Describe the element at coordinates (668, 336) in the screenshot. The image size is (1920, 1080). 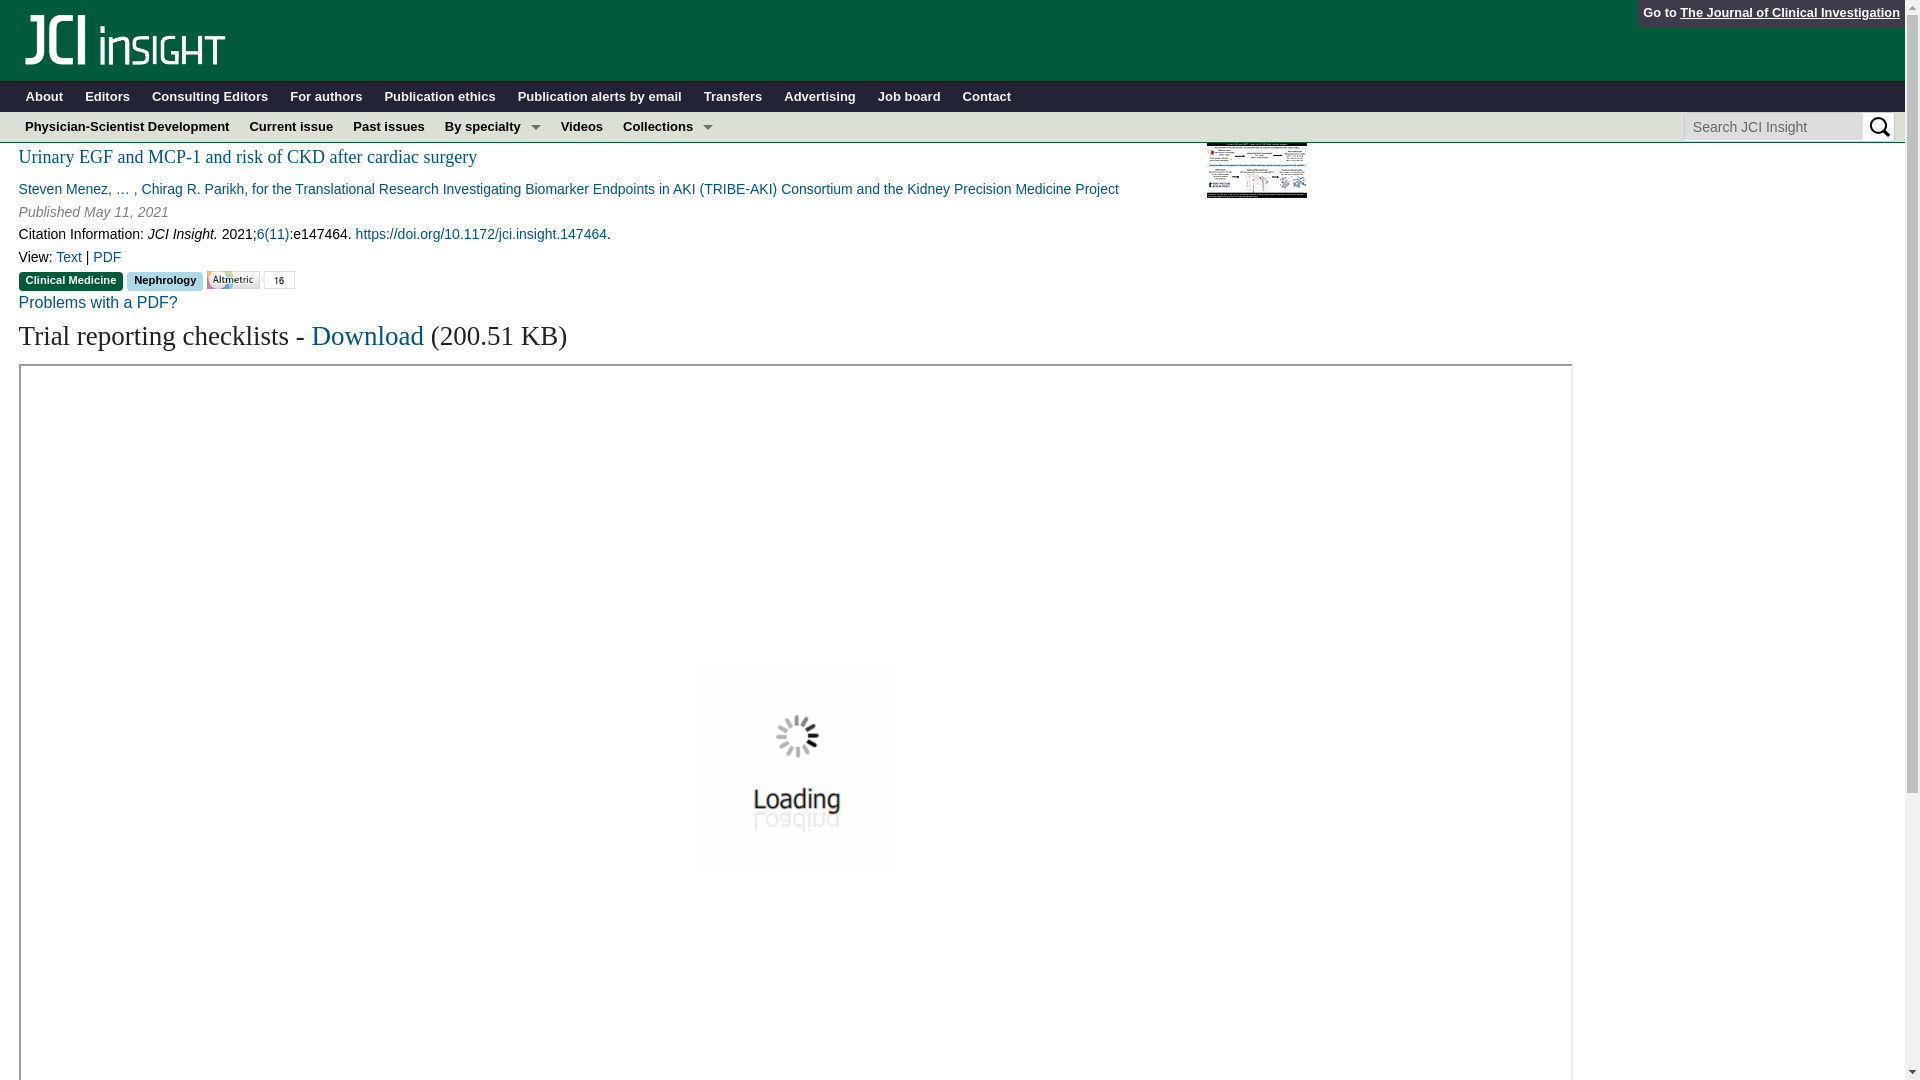
I see `Reviews` at that location.